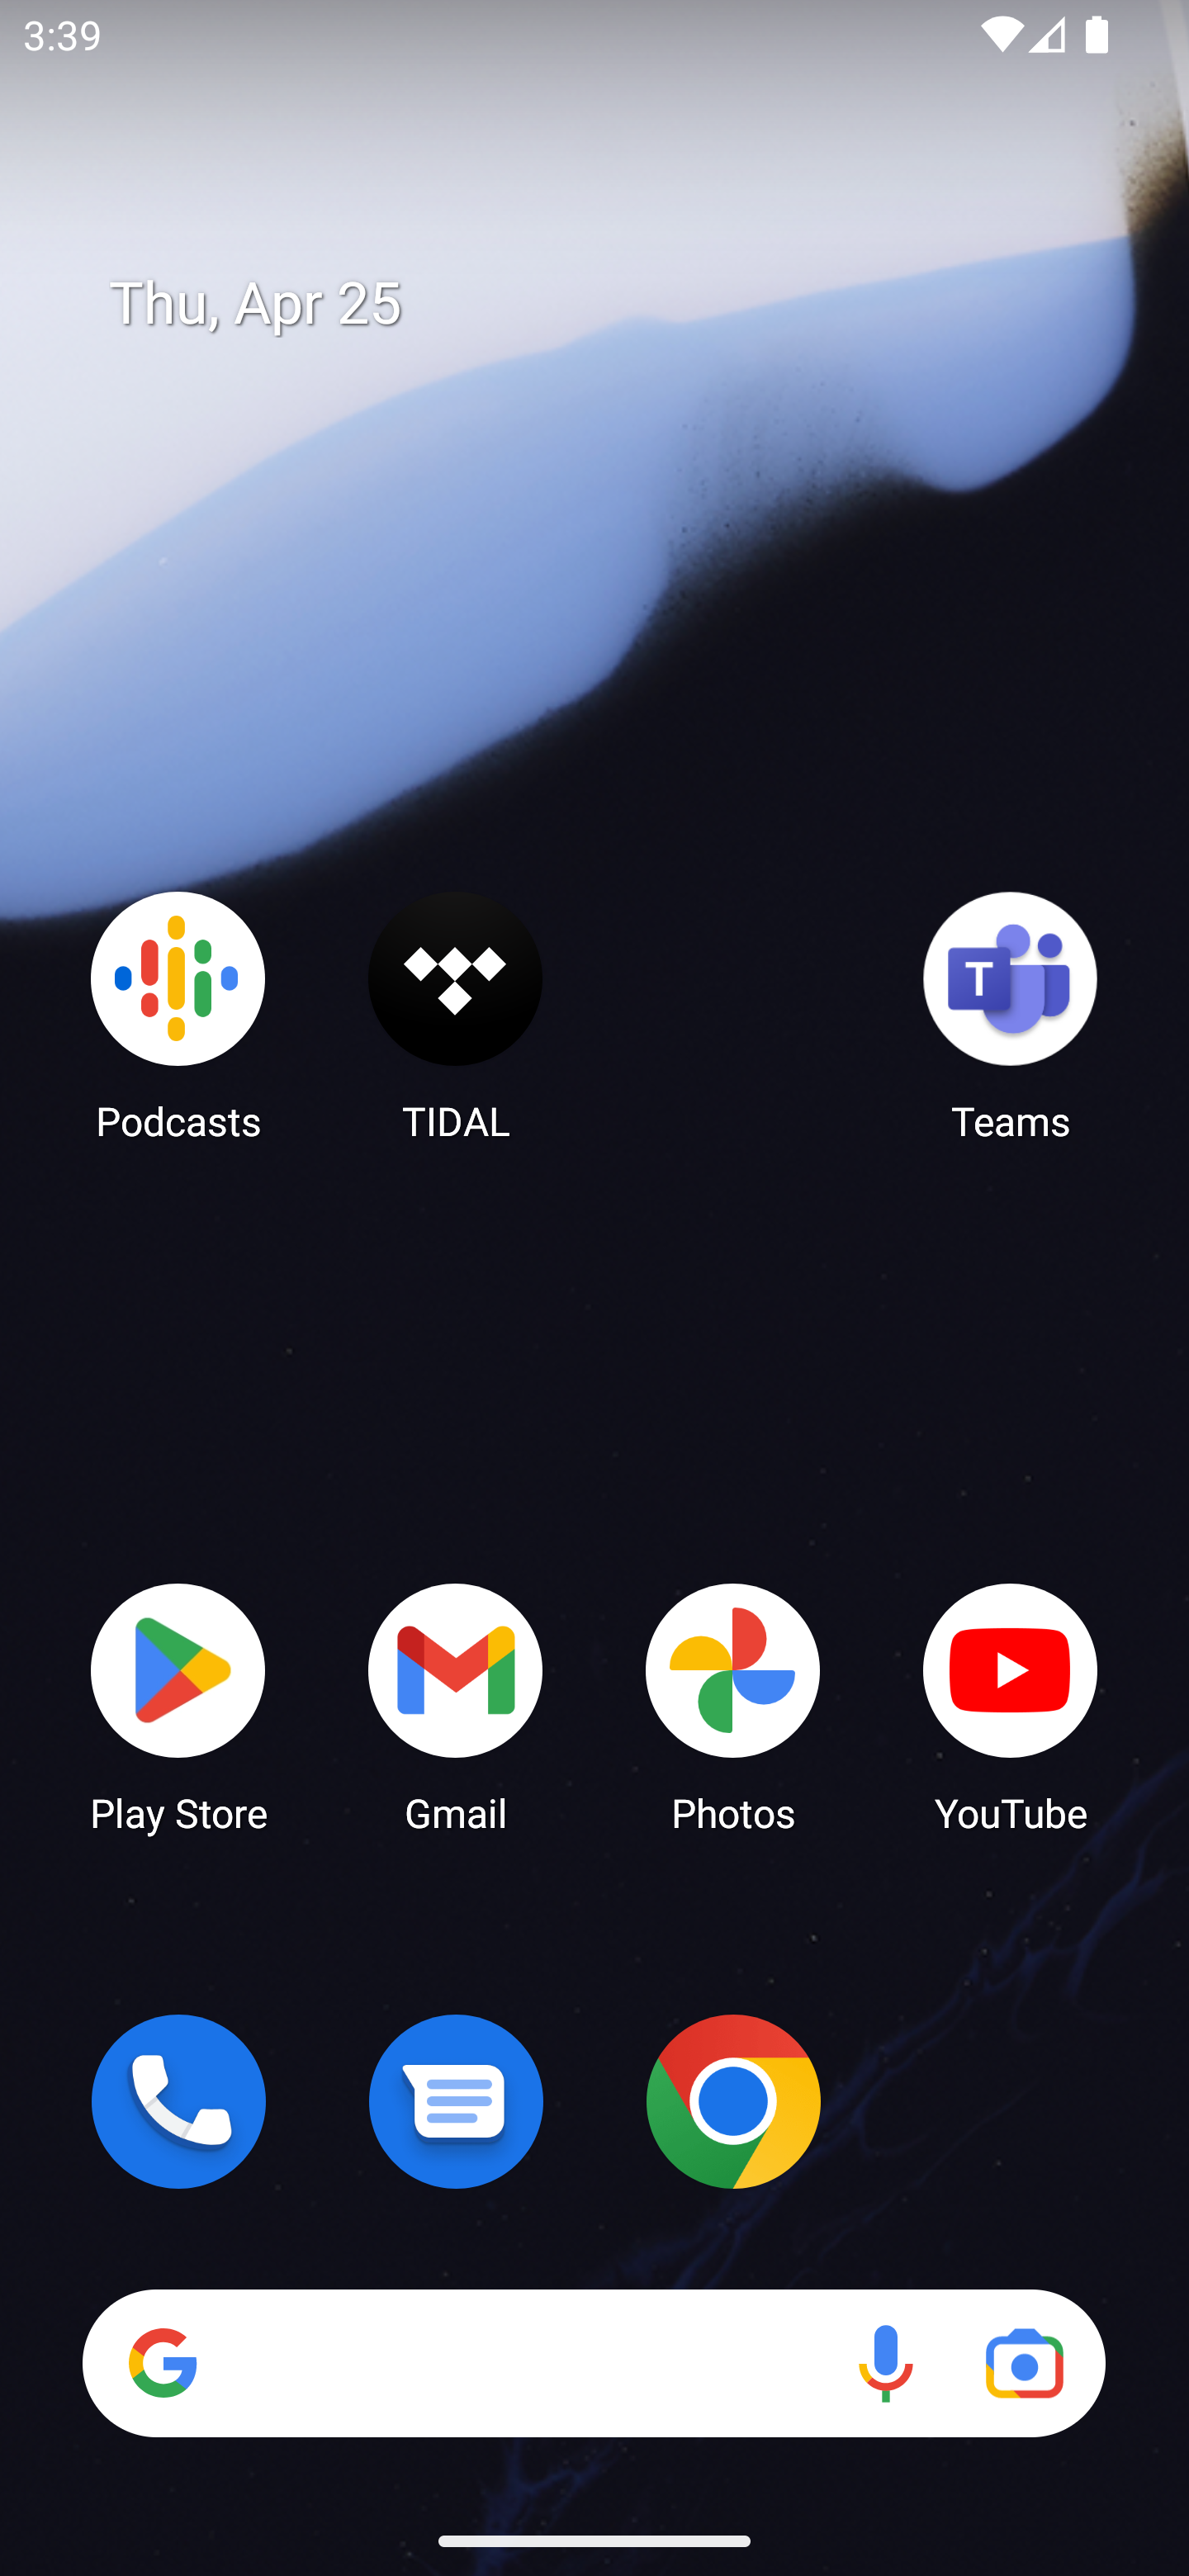 This screenshot has width=1189, height=2576. What do you see at coordinates (178, 1015) in the screenshot?
I see `Podcasts` at bounding box center [178, 1015].